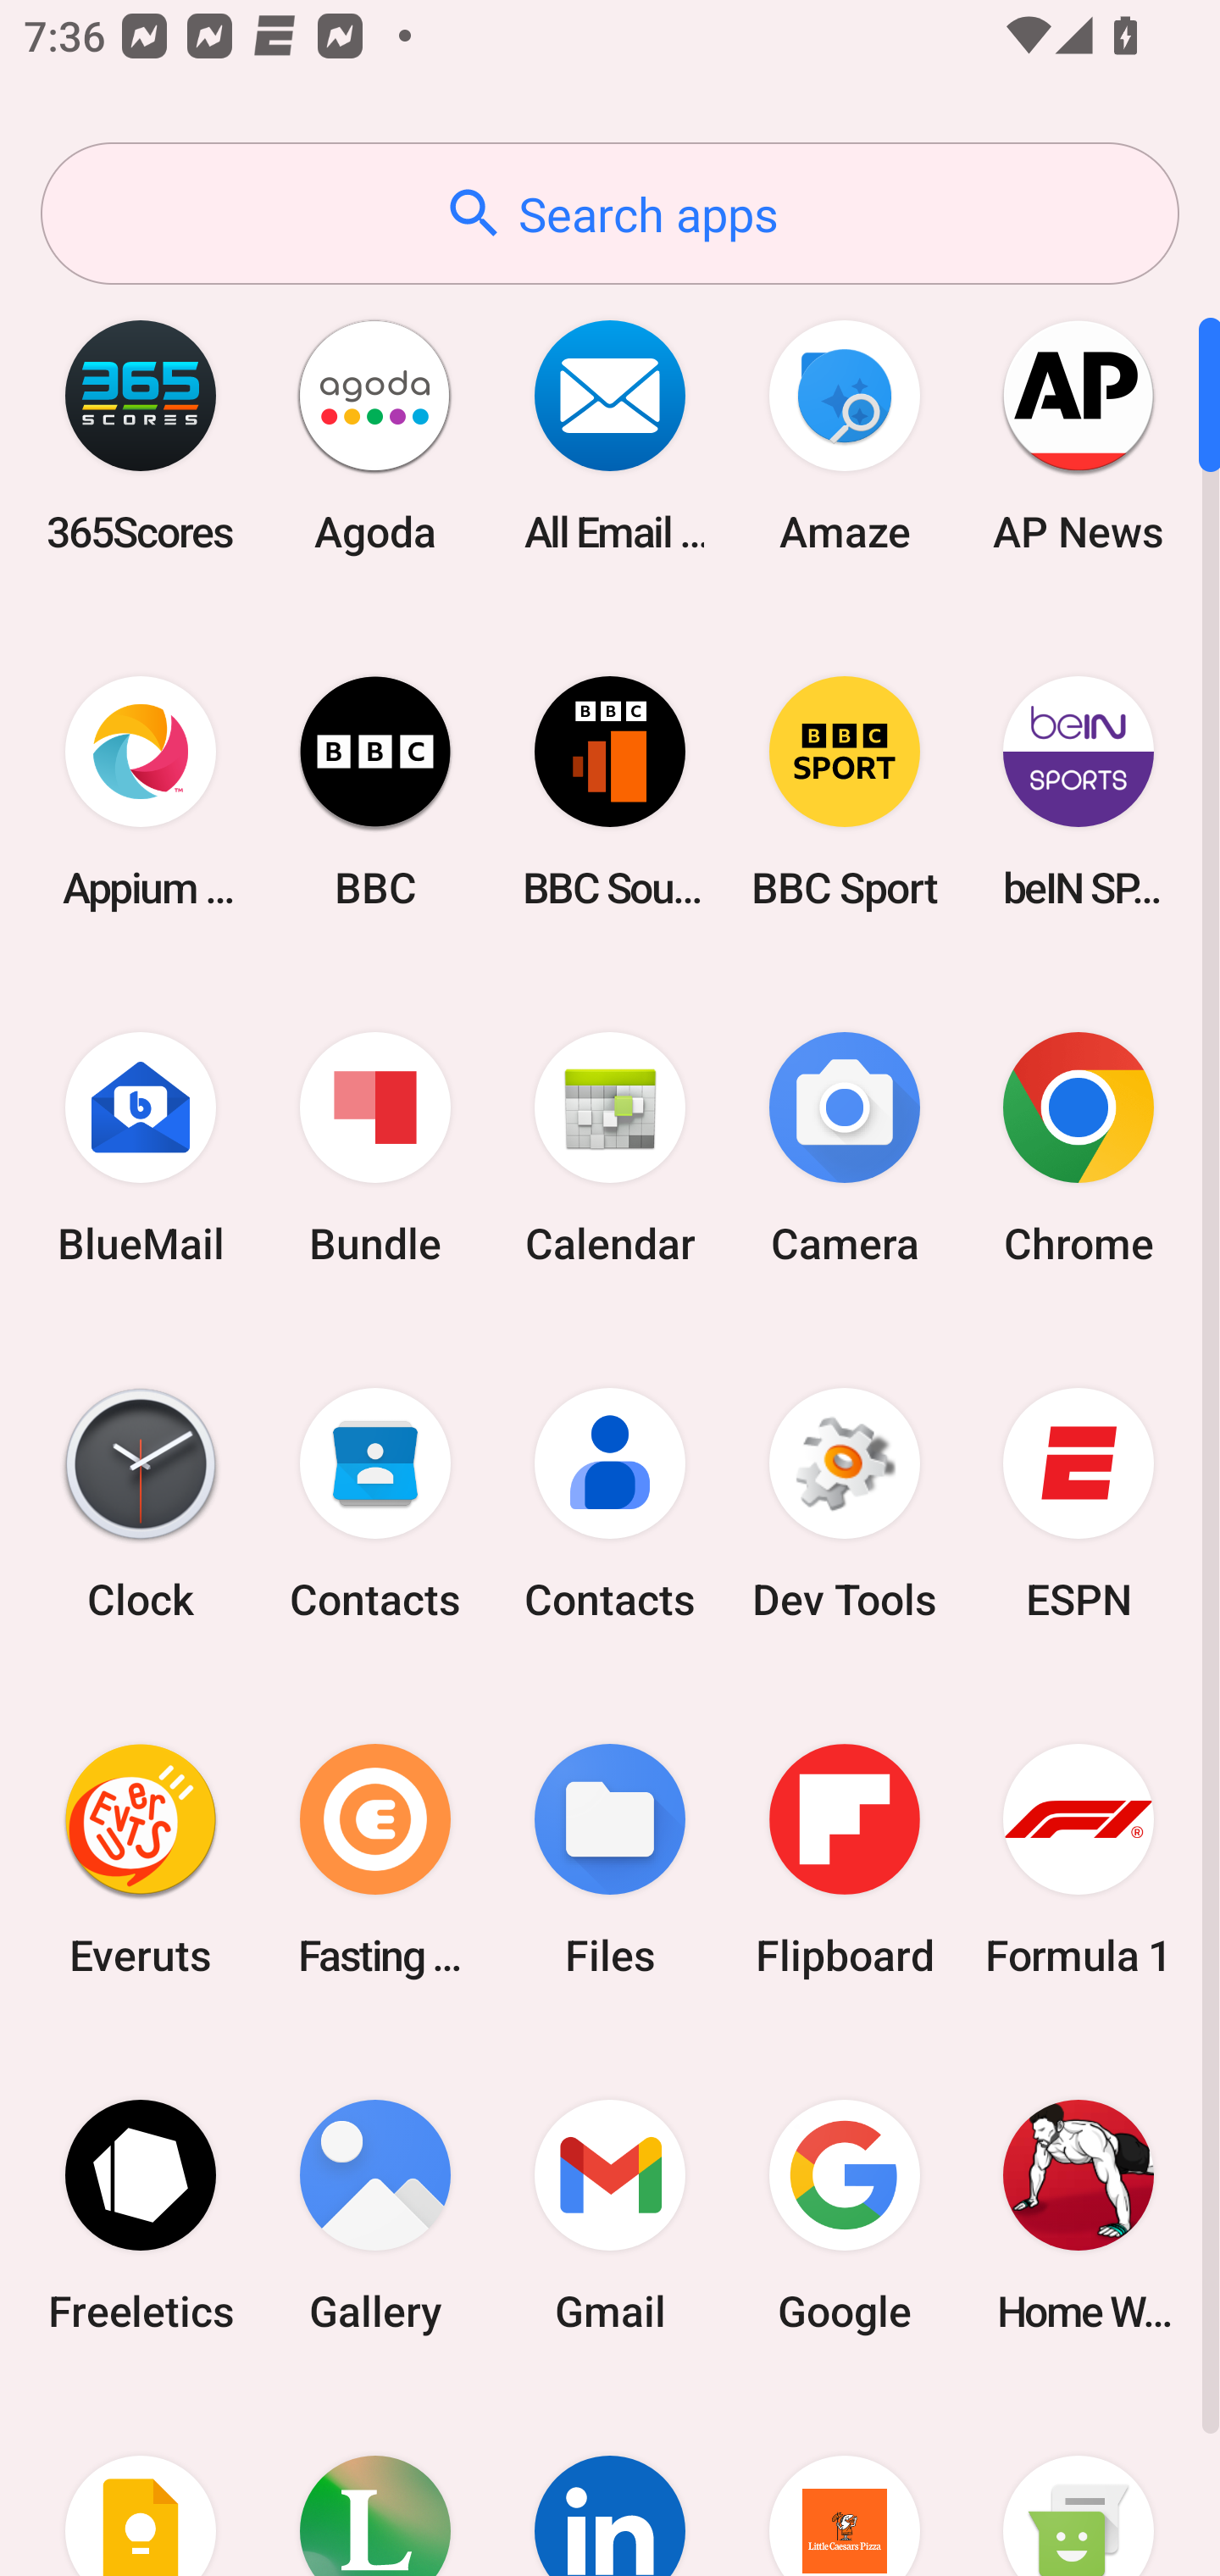 This screenshot has height=2576, width=1220. Describe the element at coordinates (1079, 1504) in the screenshot. I see `ESPN` at that location.